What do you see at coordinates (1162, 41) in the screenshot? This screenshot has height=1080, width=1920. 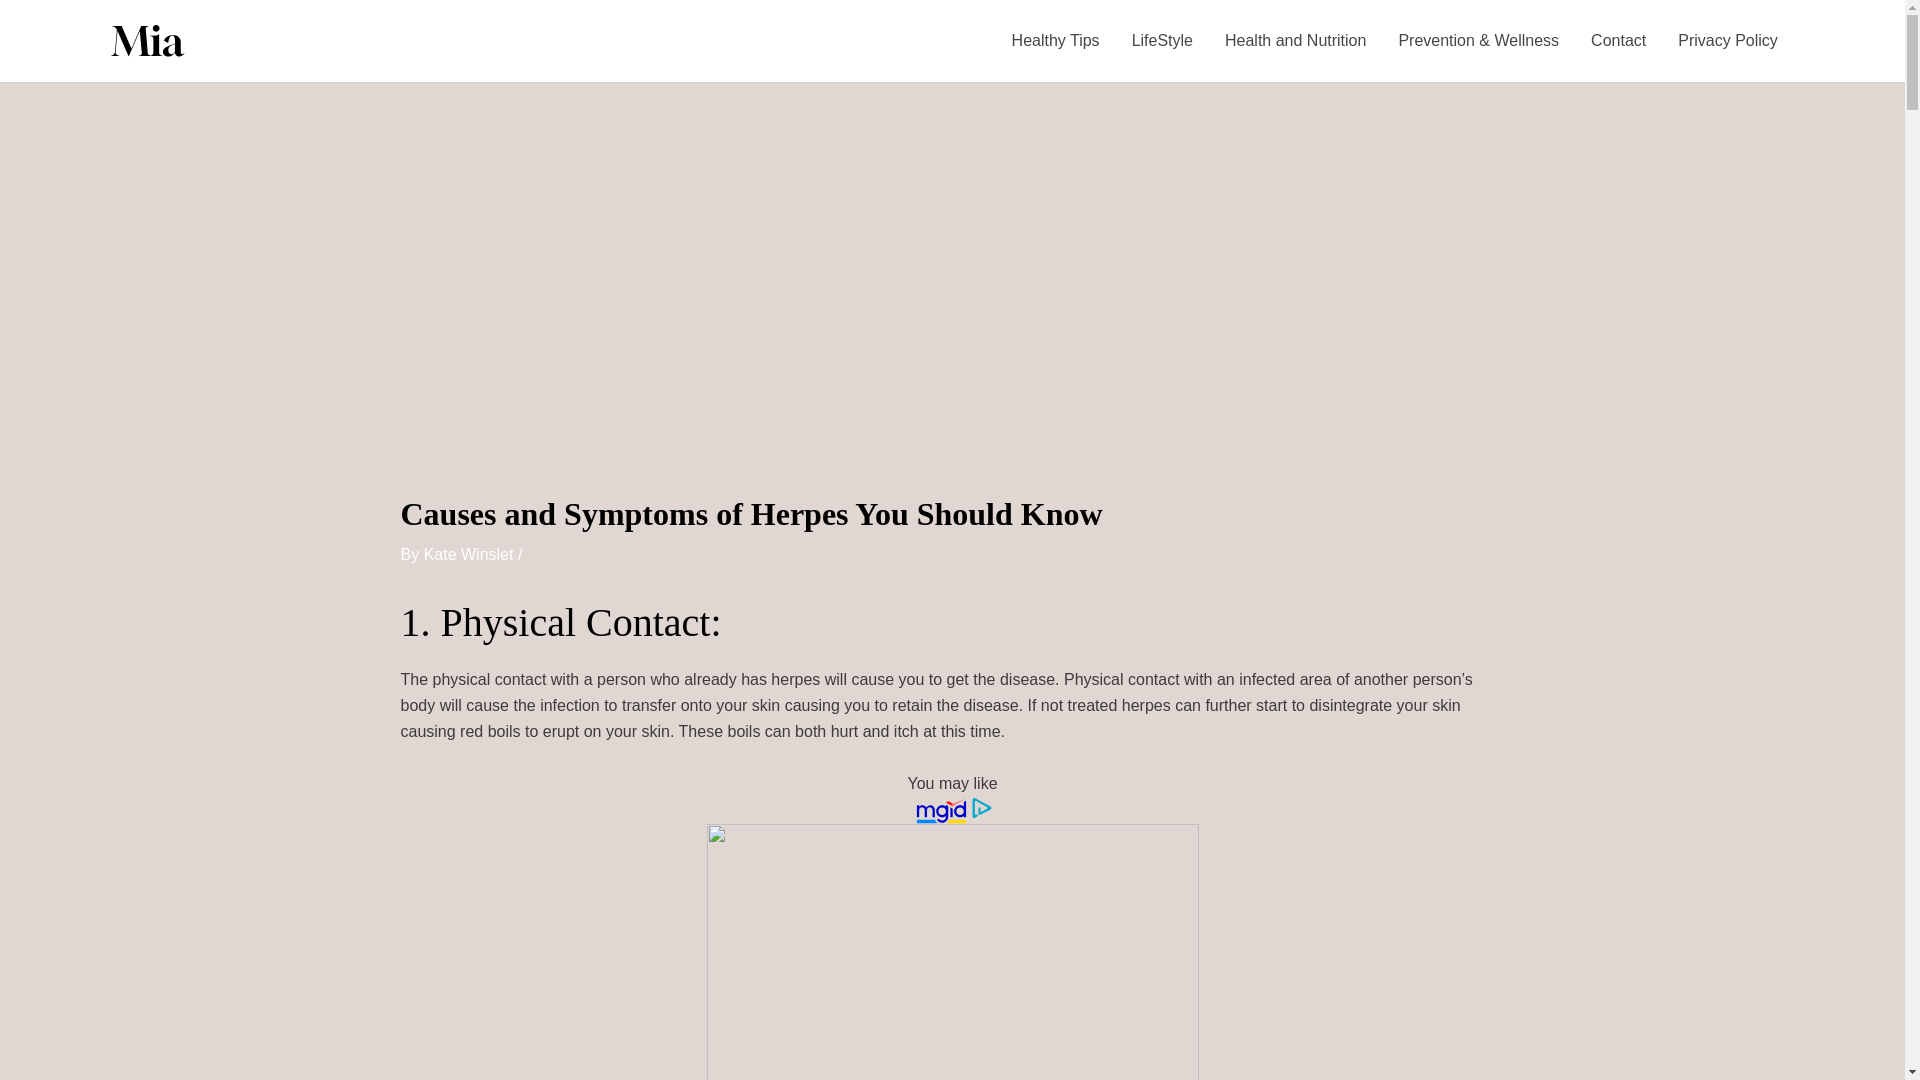 I see `LifeStyle` at bounding box center [1162, 41].